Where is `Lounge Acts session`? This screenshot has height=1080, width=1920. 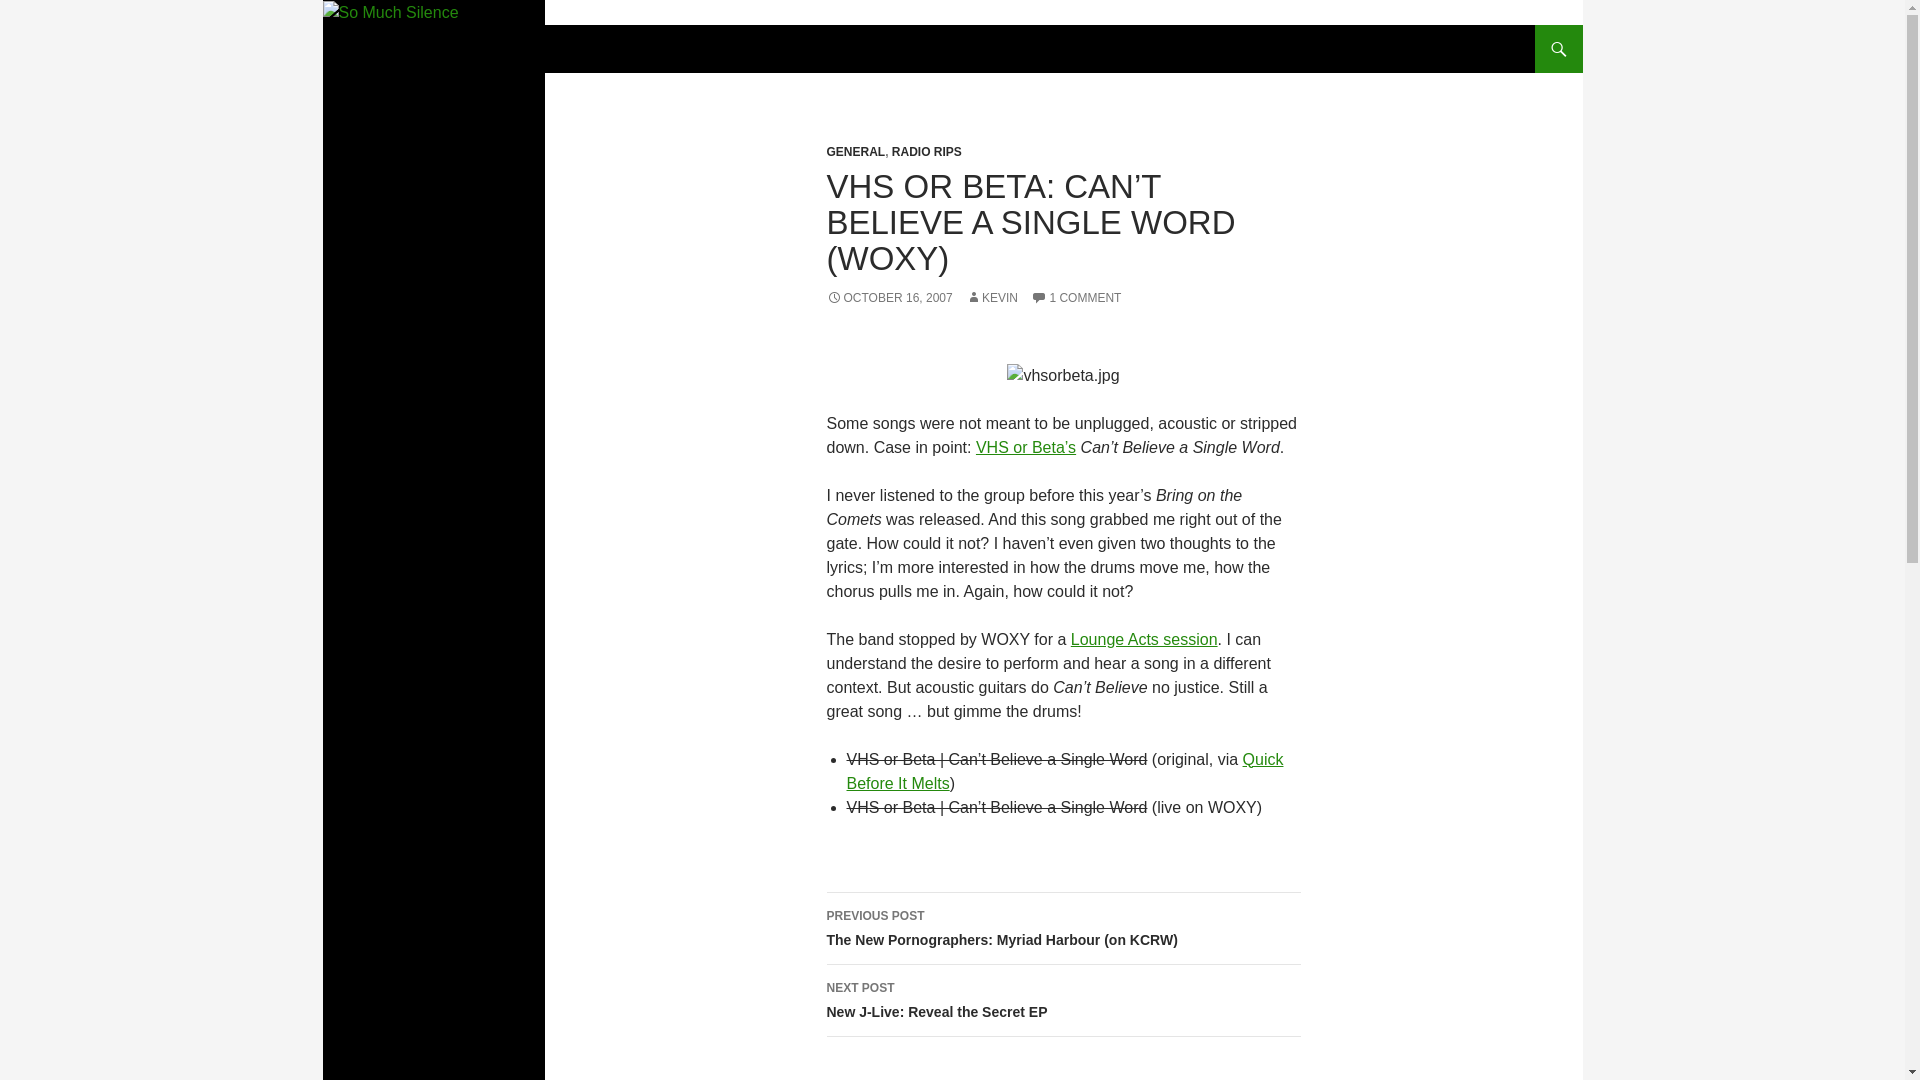
Lounge Acts session is located at coordinates (423, 48).